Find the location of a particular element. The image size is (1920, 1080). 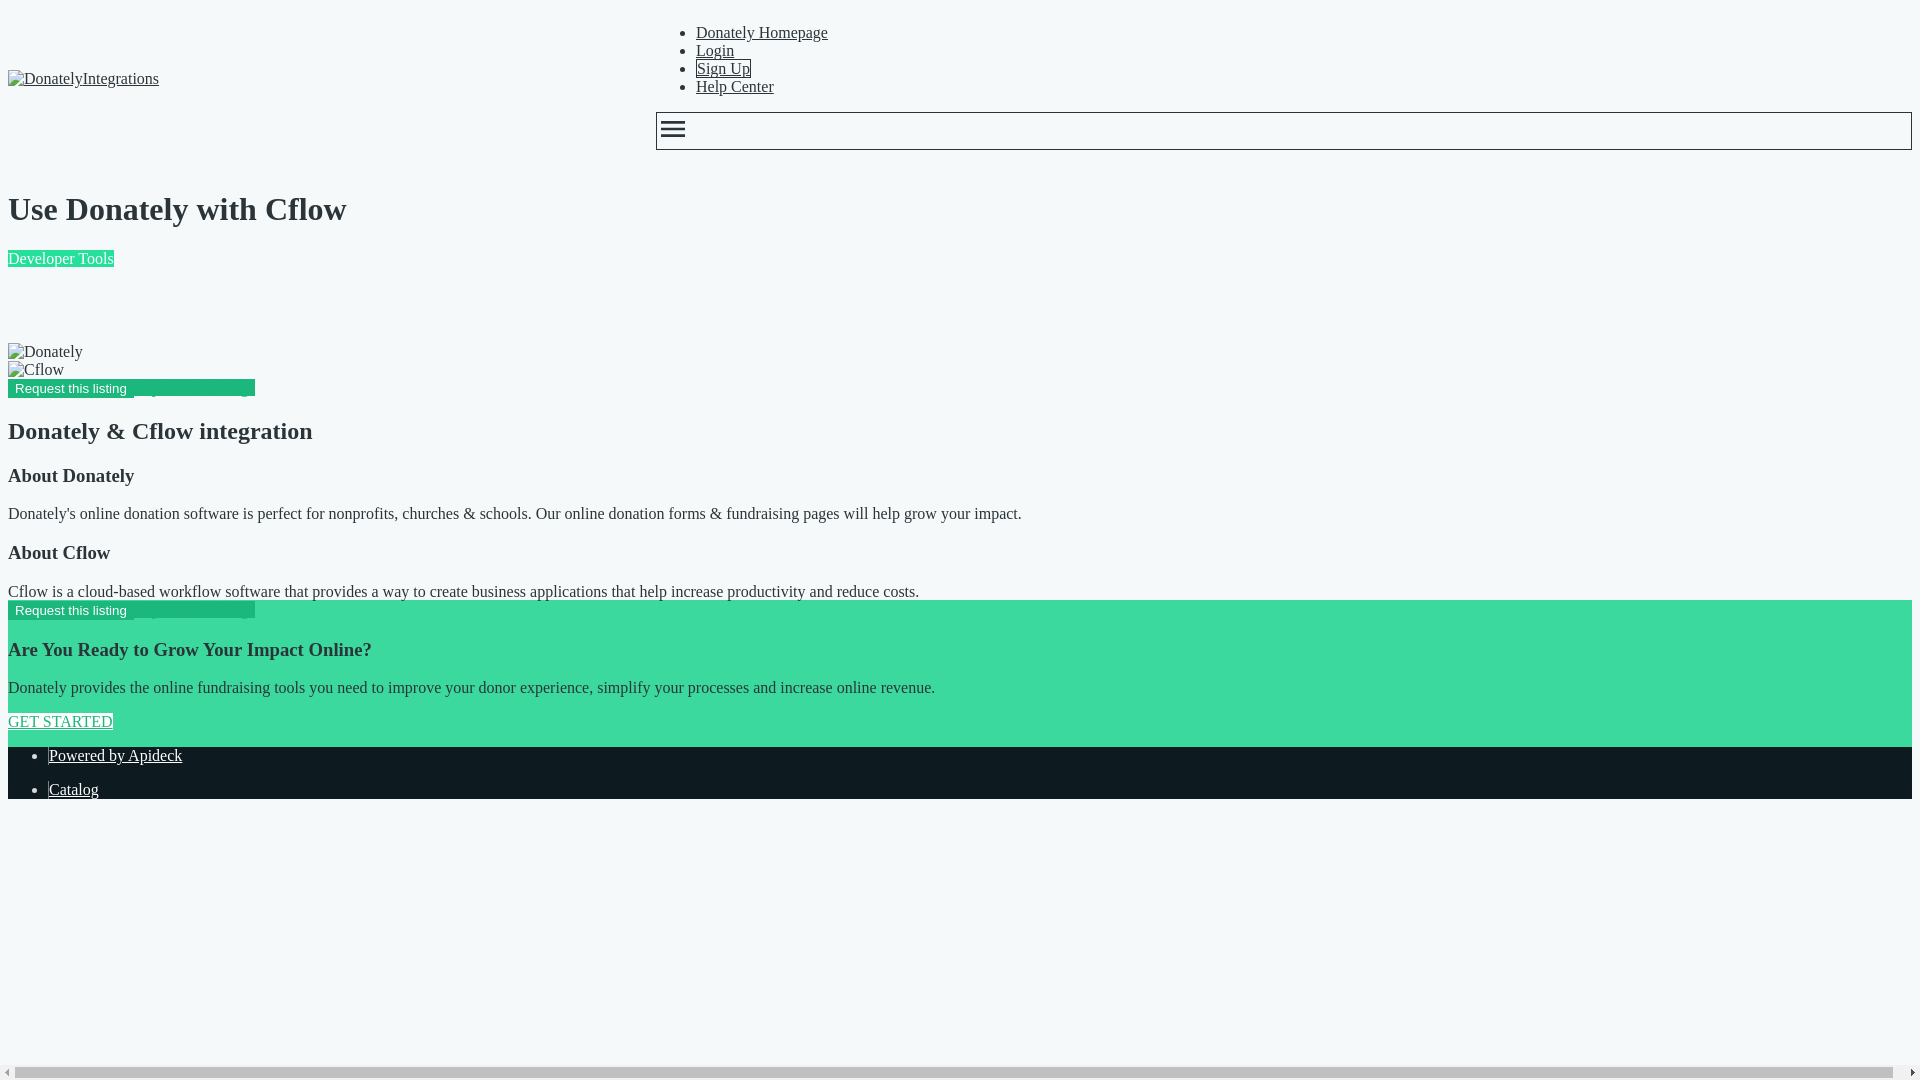

Request this listing is located at coordinates (70, 610).